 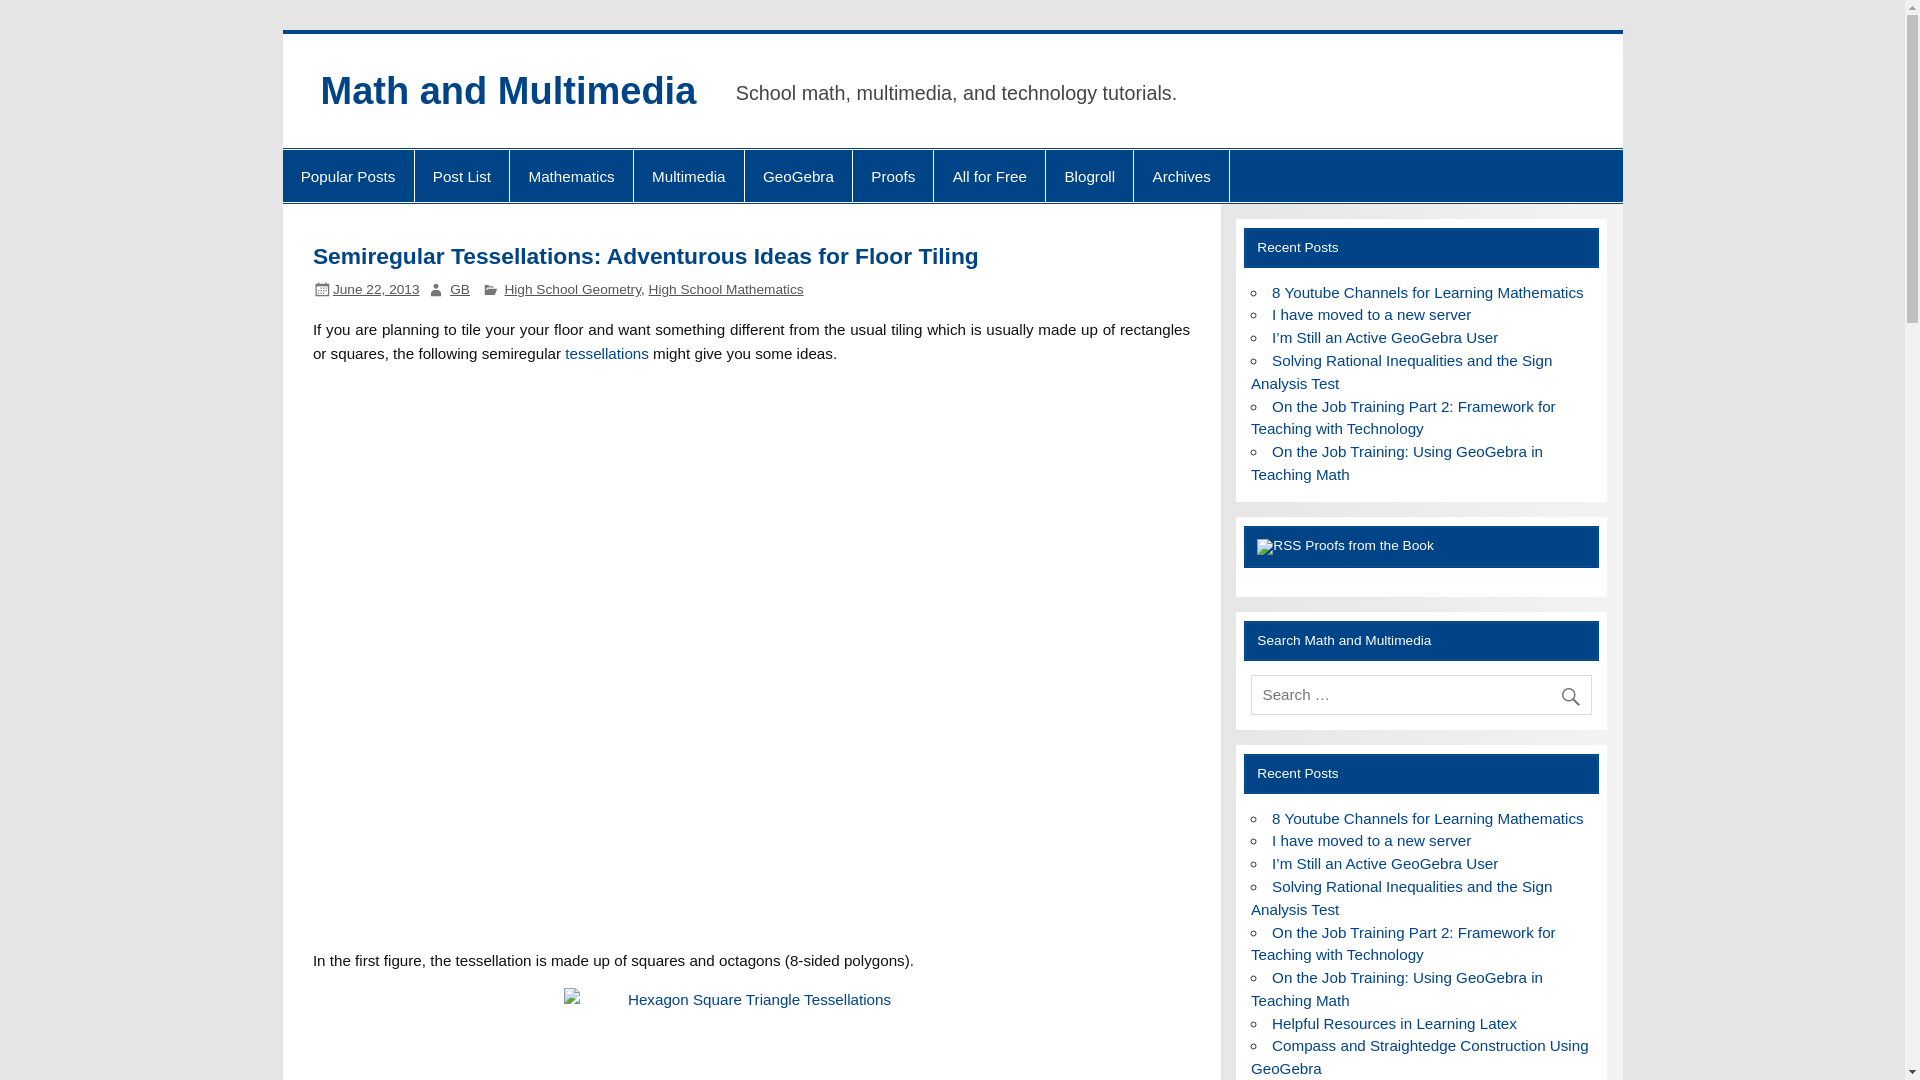 I want to click on On the Job Training: Using GeoGebra in Teaching Math, so click(x=1397, y=462).